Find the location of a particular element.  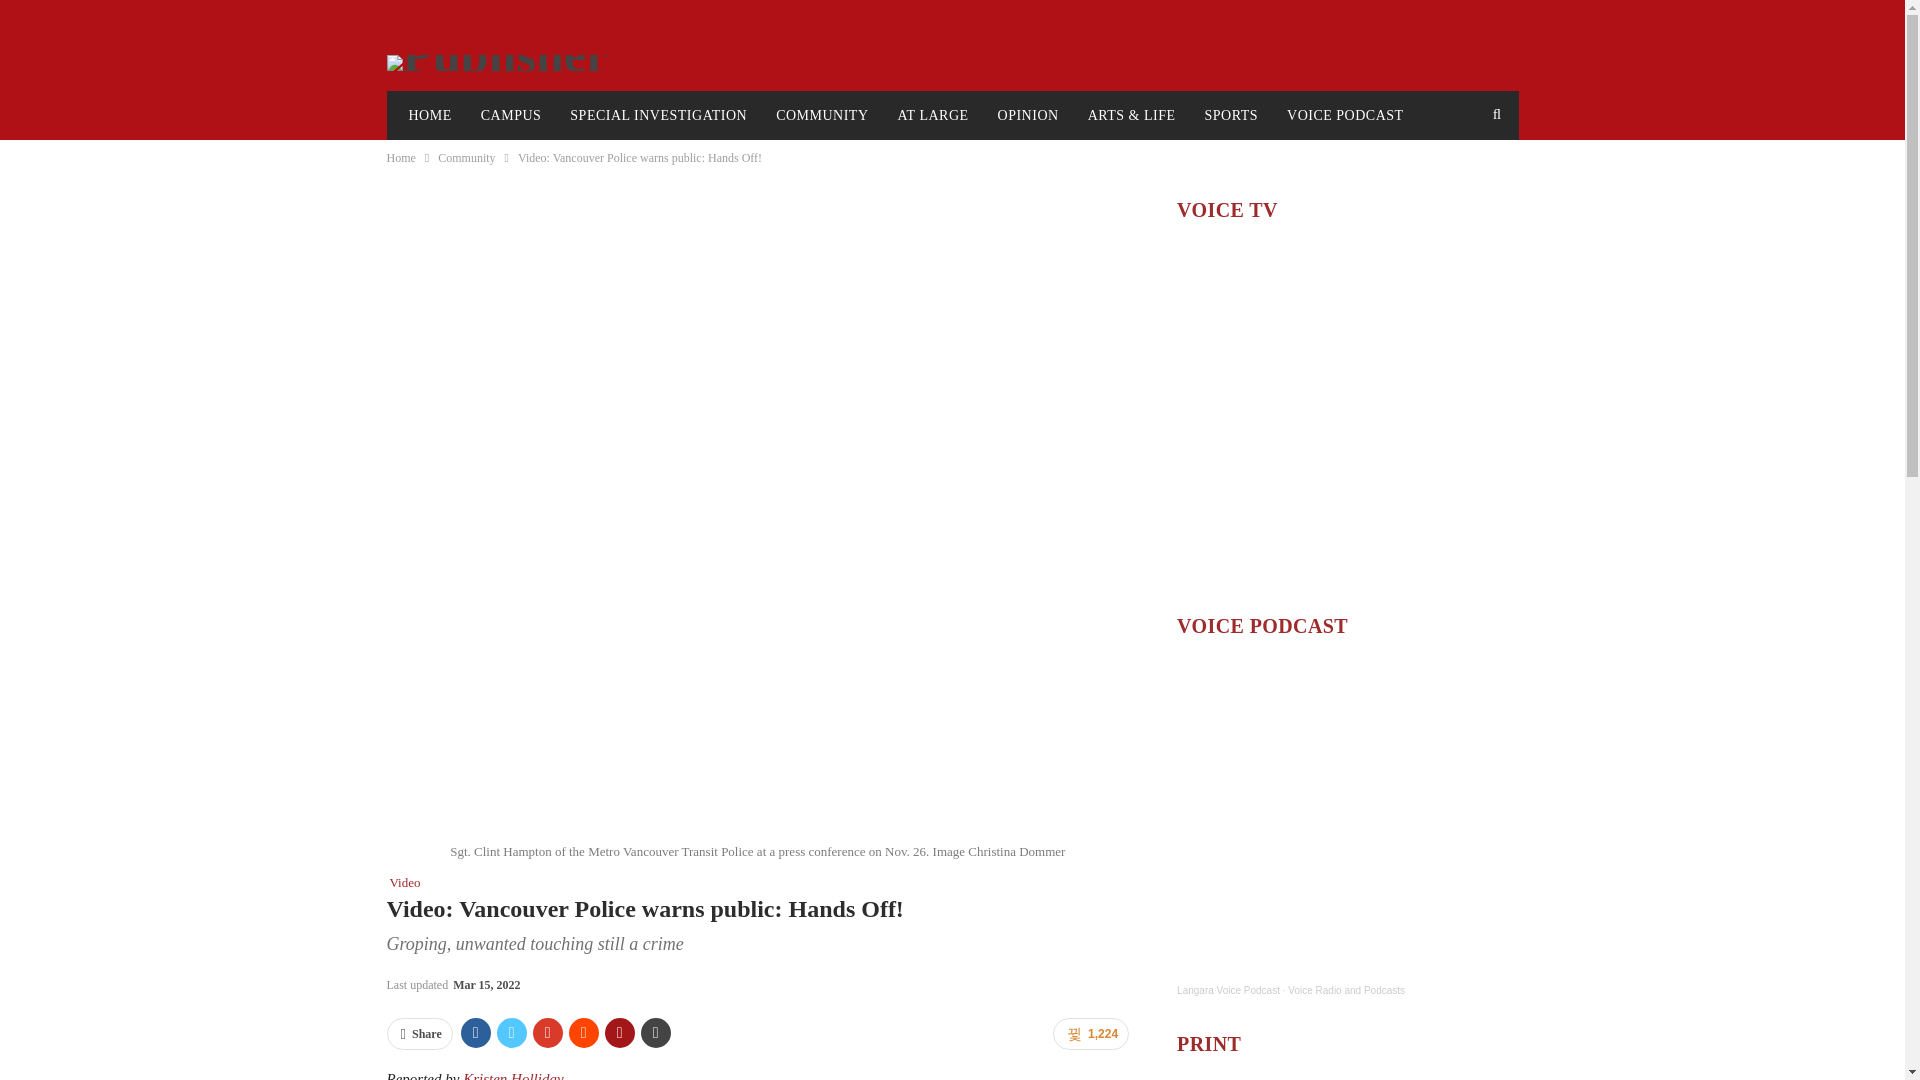

OPINION is located at coordinates (1028, 116).